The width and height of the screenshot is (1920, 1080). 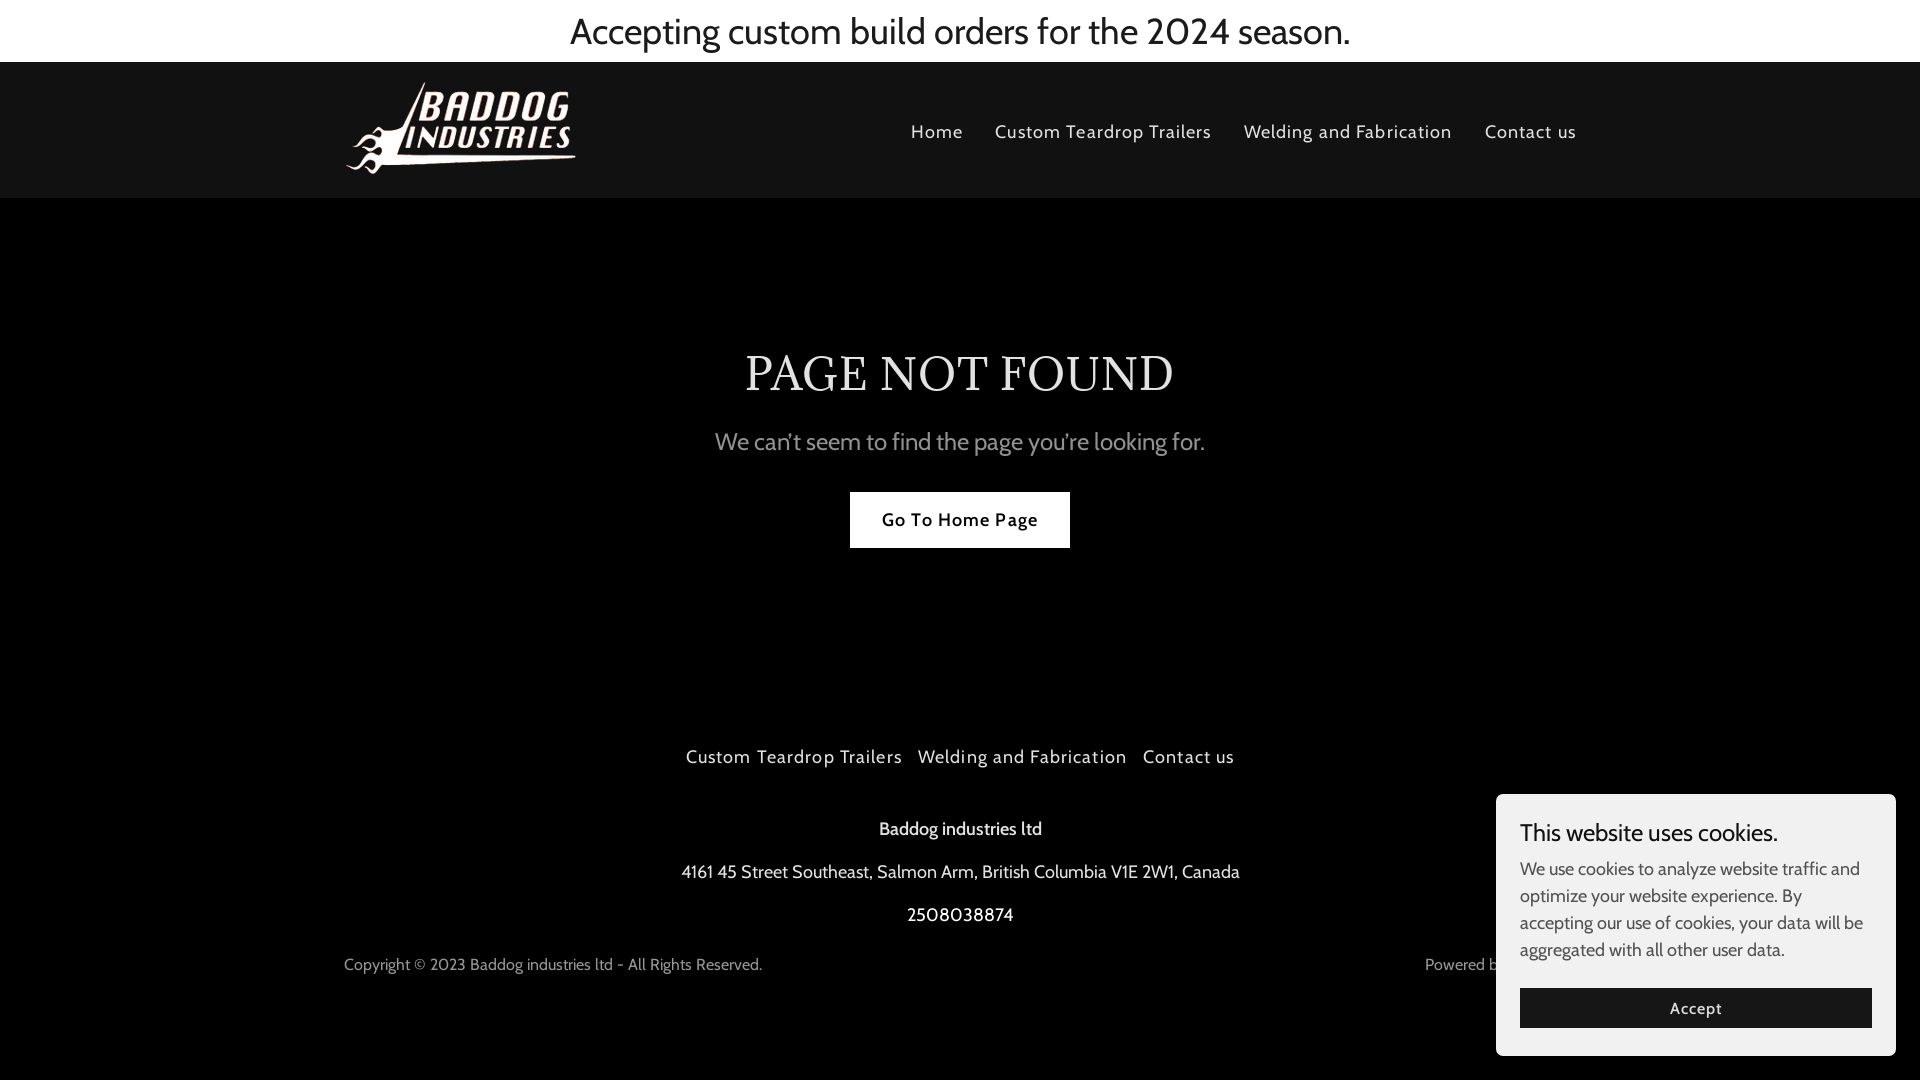 I want to click on Welding and Fabrication, so click(x=1348, y=132).